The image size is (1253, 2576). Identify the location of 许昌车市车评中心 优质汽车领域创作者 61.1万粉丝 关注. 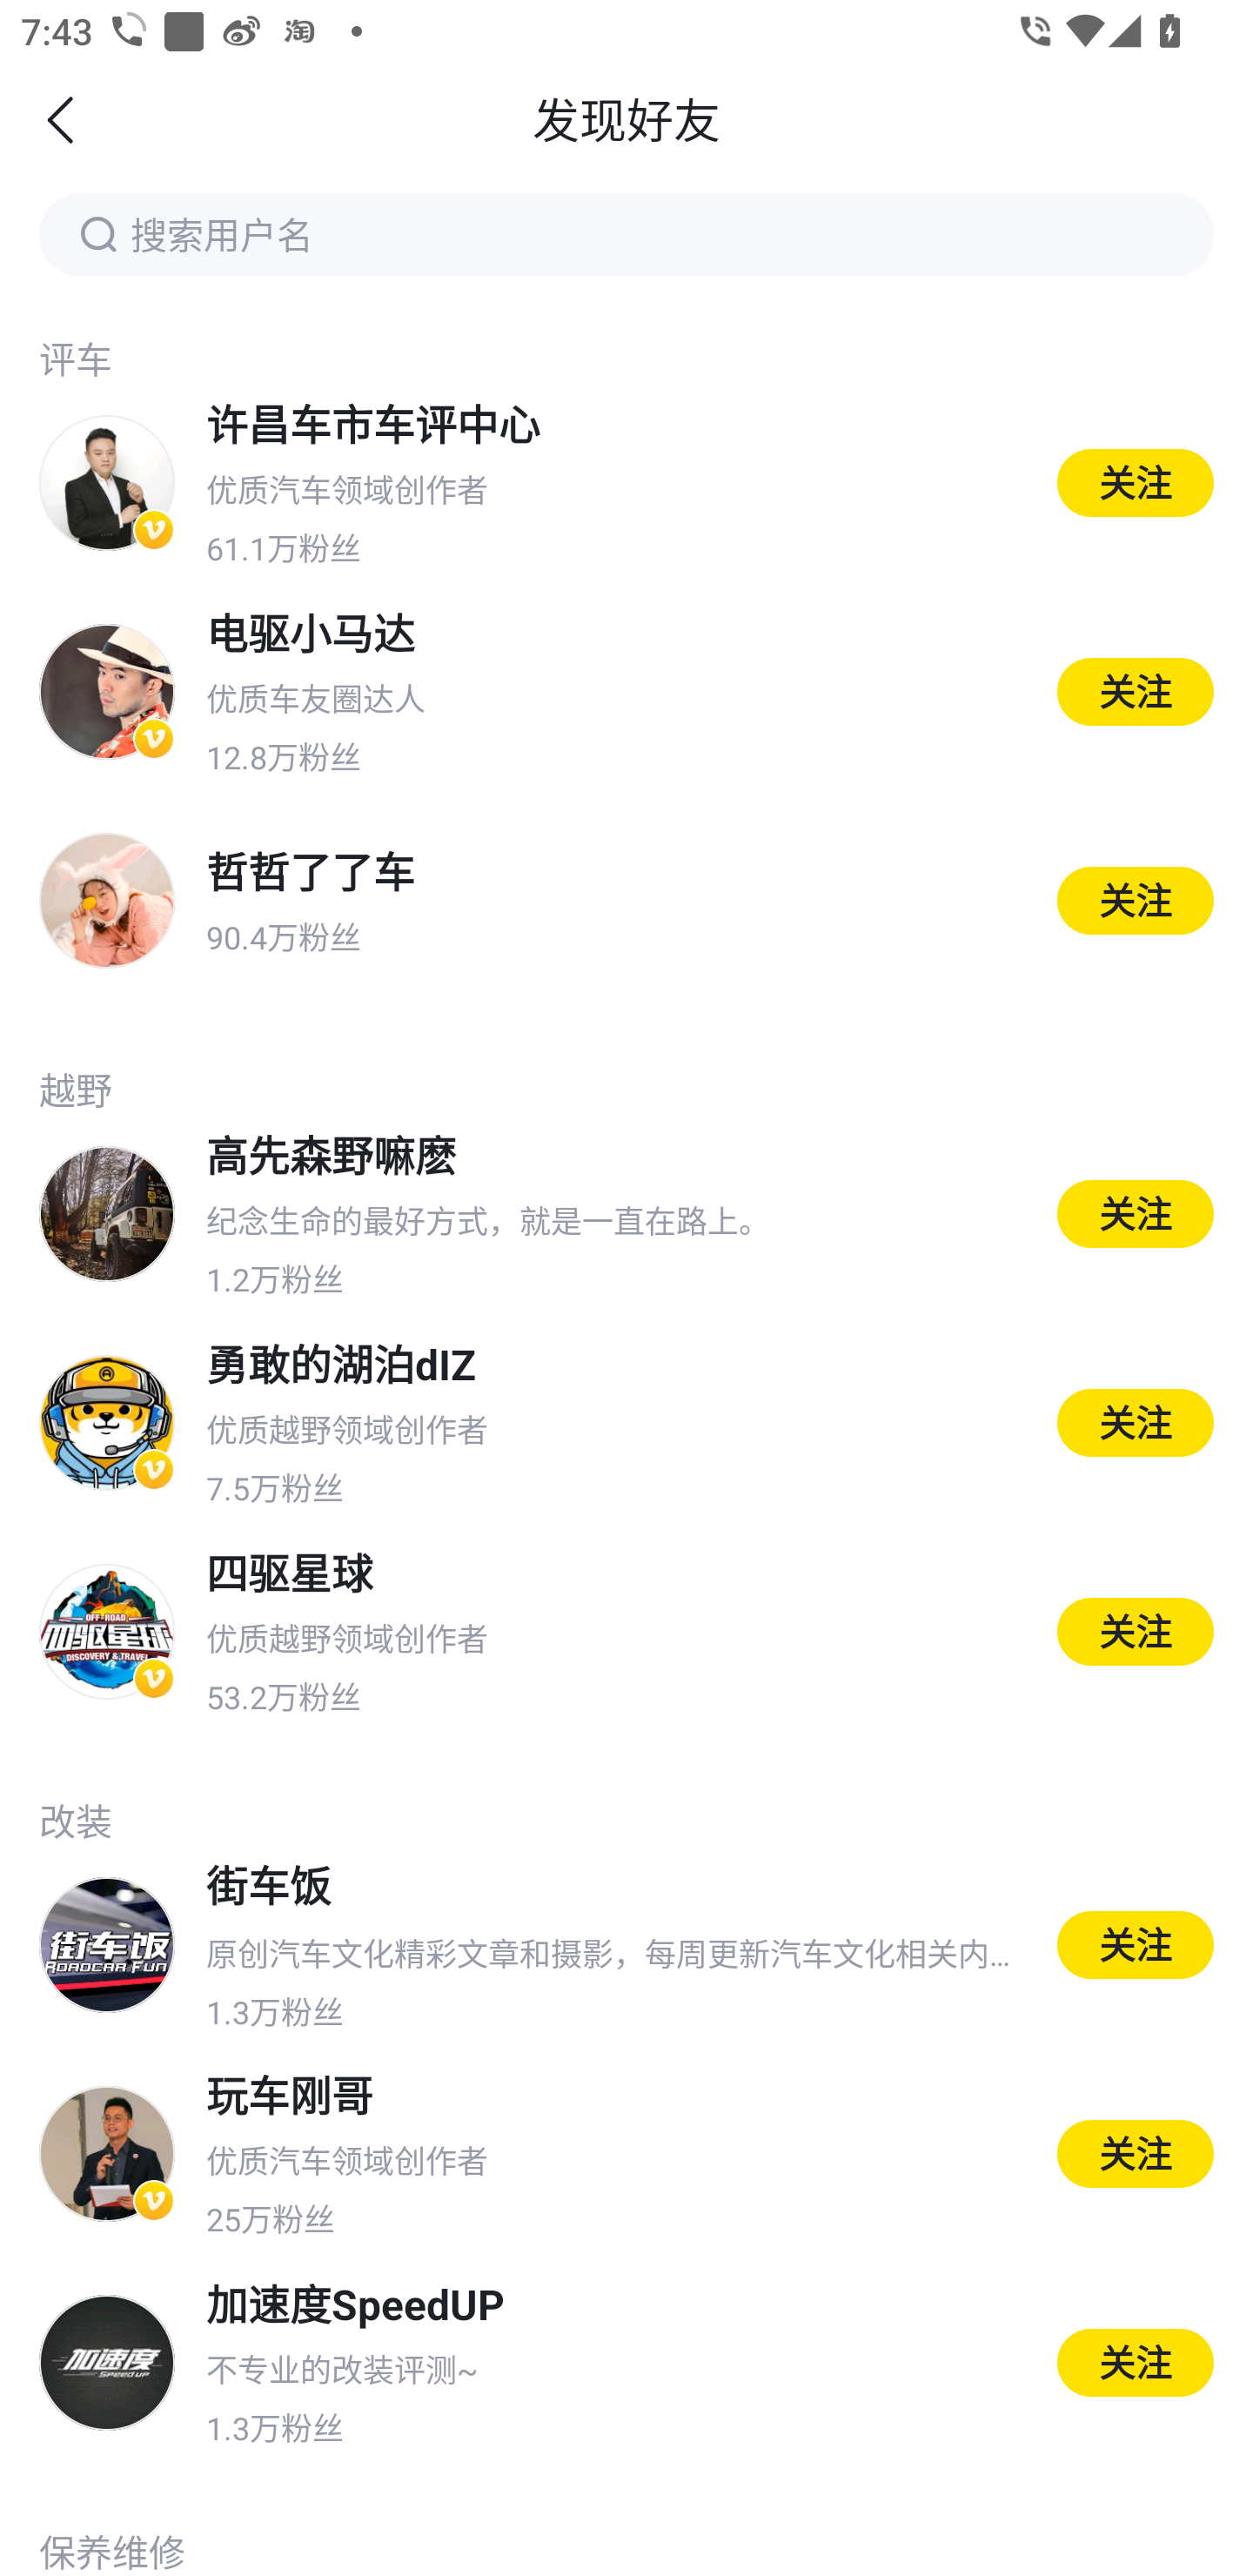
(626, 482).